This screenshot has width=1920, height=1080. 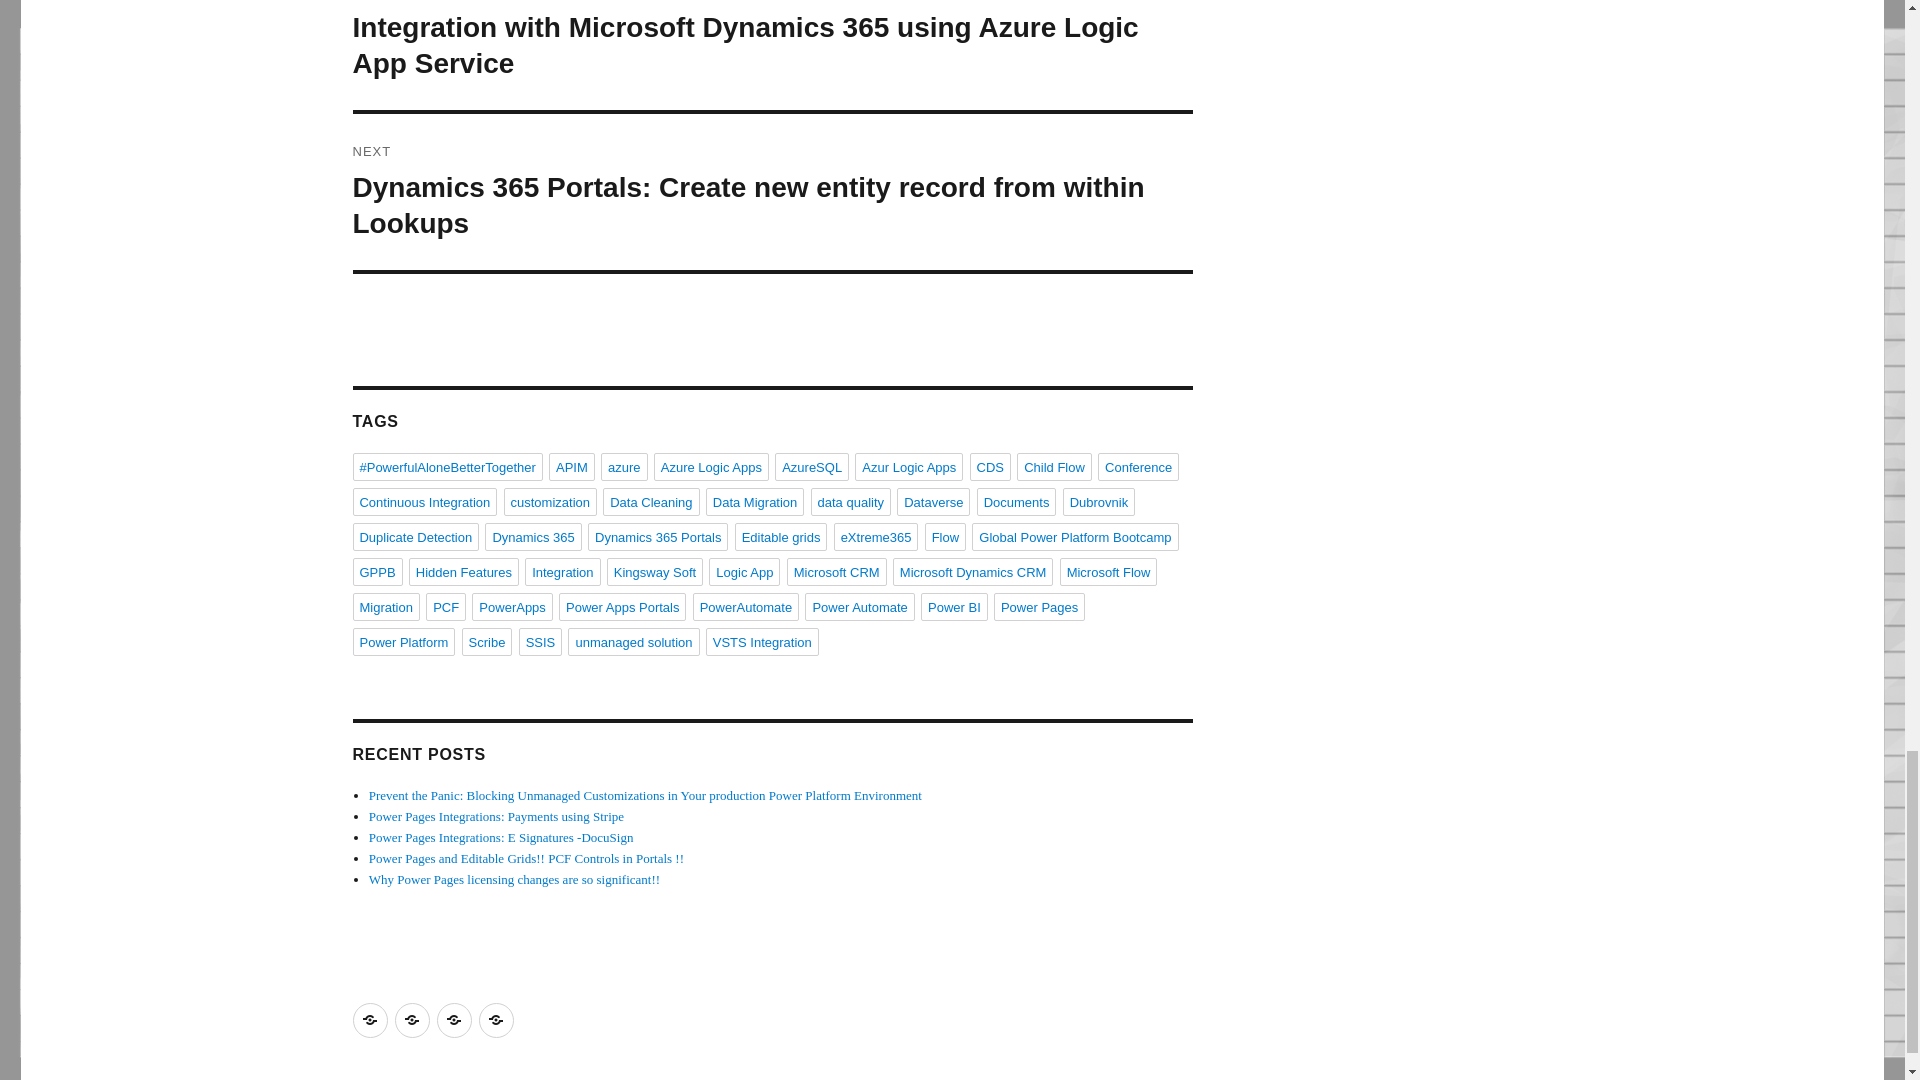 I want to click on Continuous Integration, so click(x=424, y=502).